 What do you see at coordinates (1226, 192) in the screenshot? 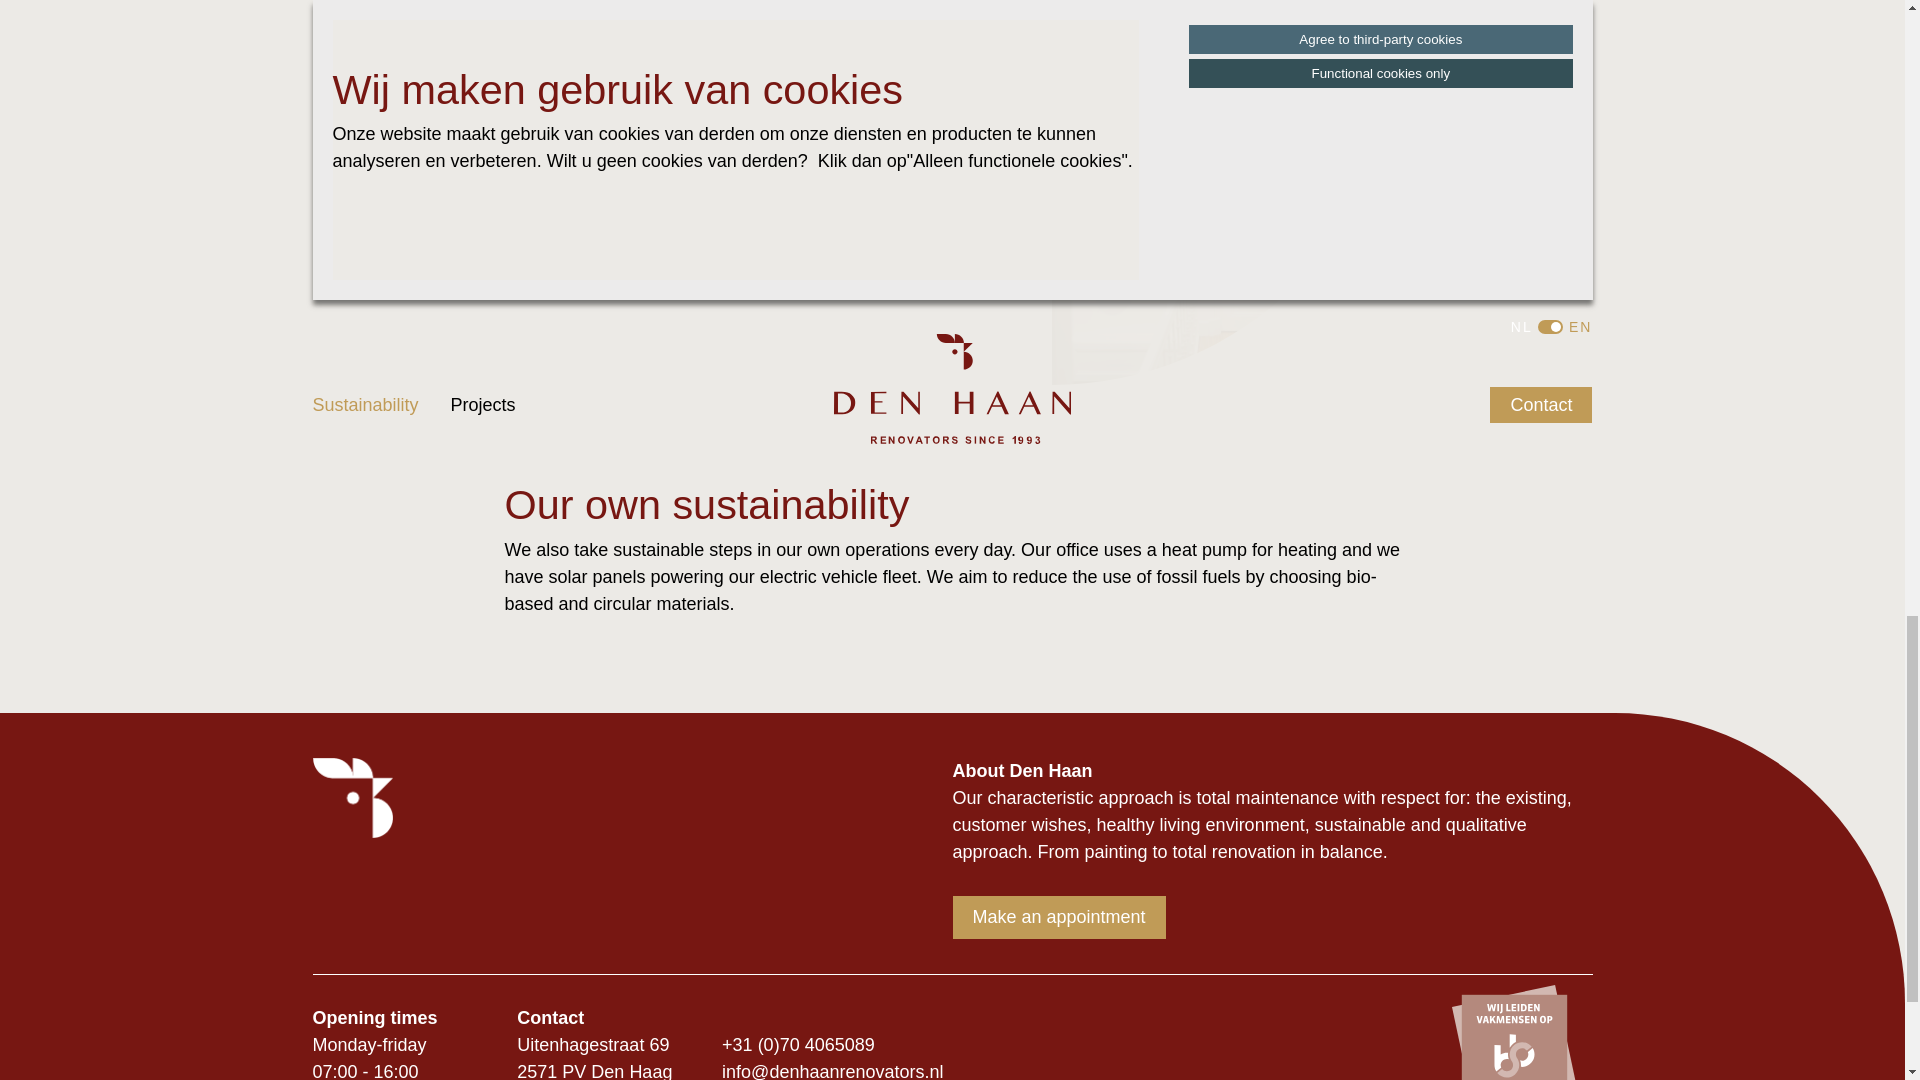
I see `Renovation of staircase` at bounding box center [1226, 192].